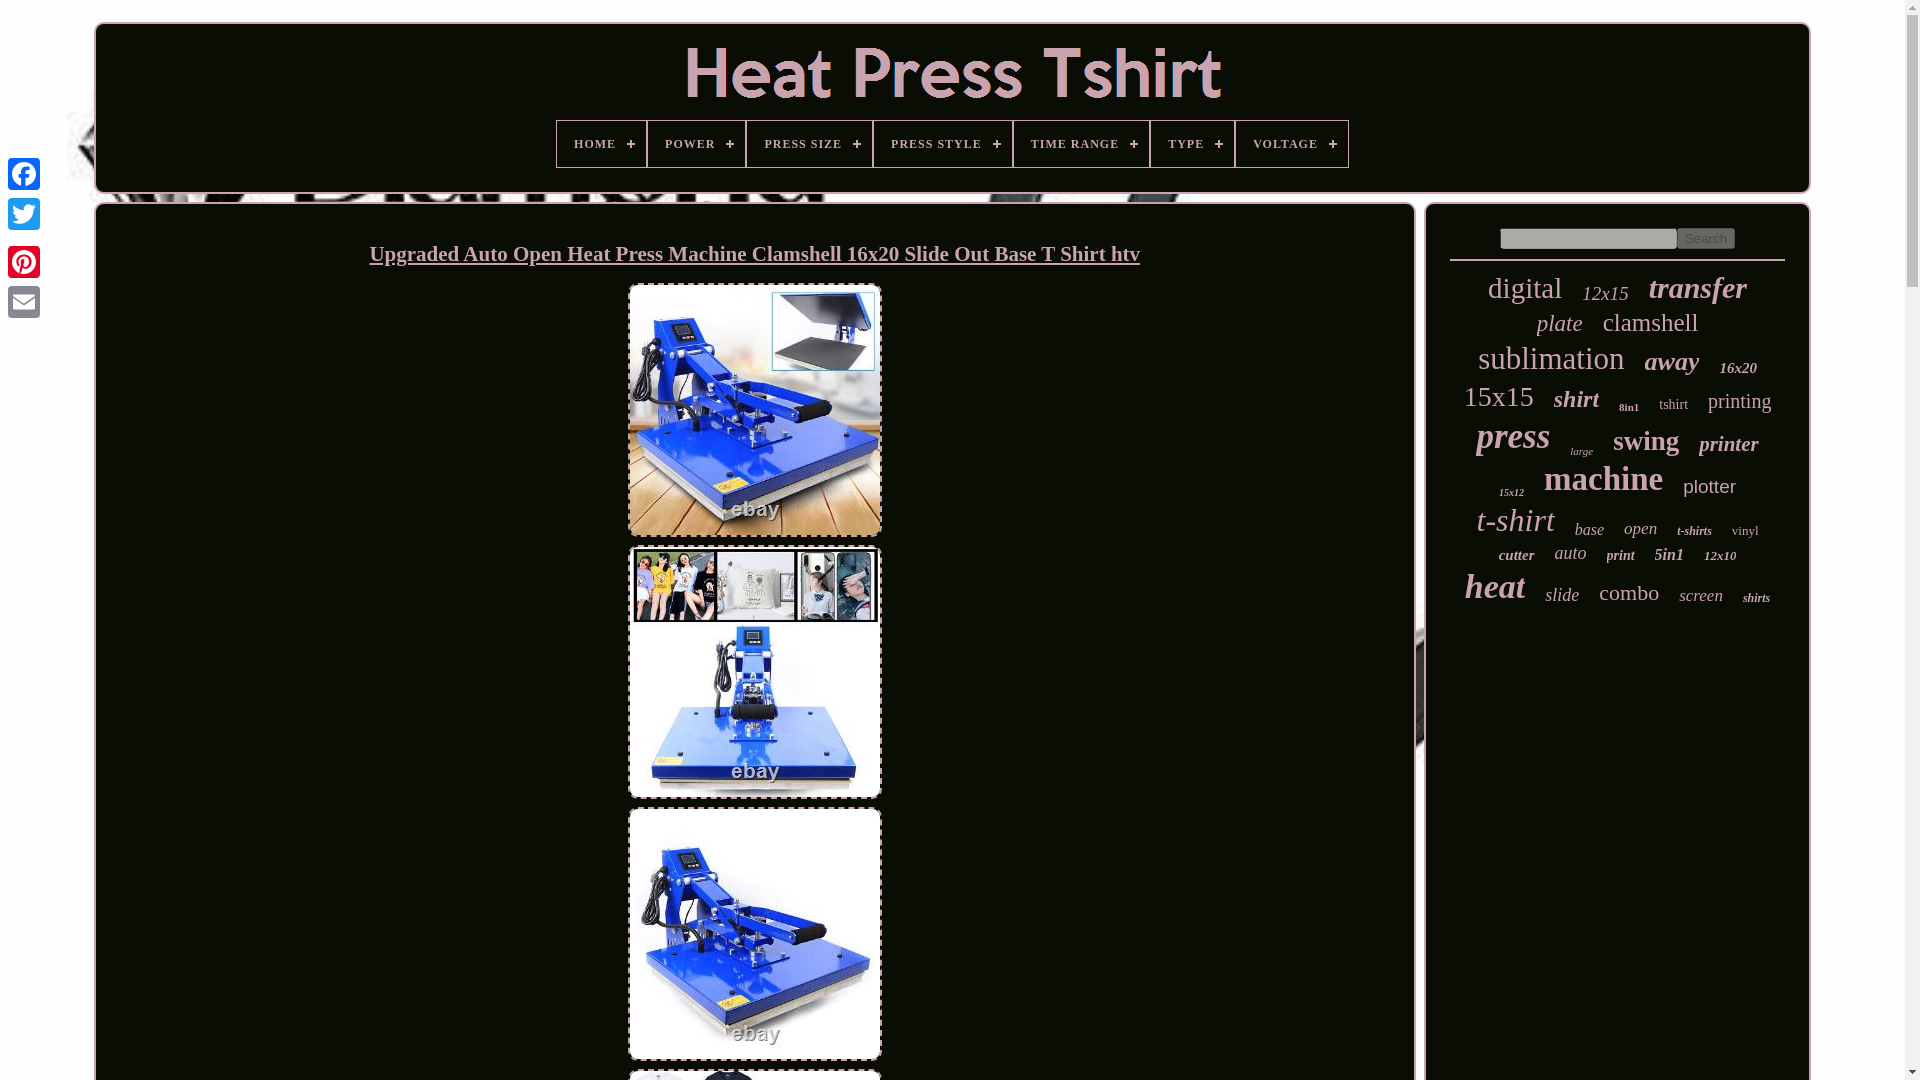 The width and height of the screenshot is (1920, 1080). What do you see at coordinates (808, 144) in the screenshot?
I see `PRESS SIZE` at bounding box center [808, 144].